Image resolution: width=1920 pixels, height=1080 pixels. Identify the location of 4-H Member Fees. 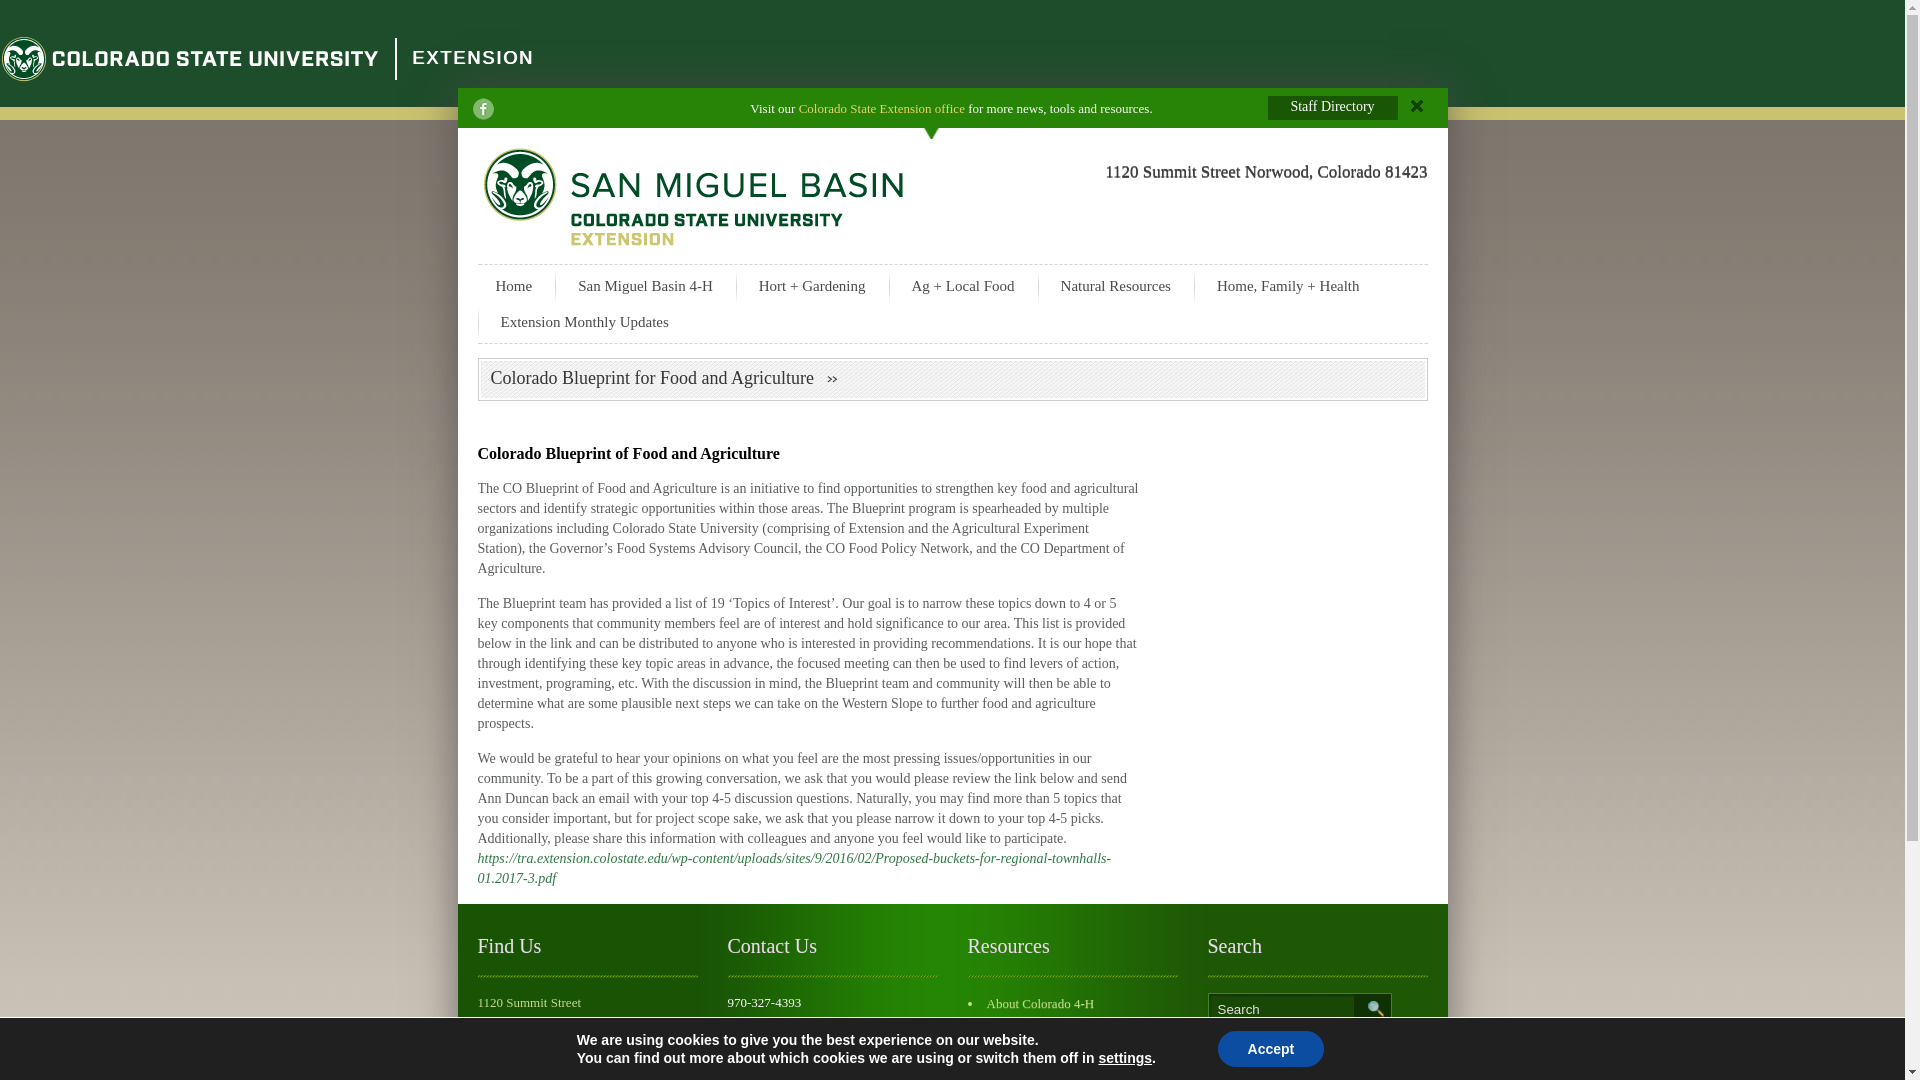
(1033, 1068).